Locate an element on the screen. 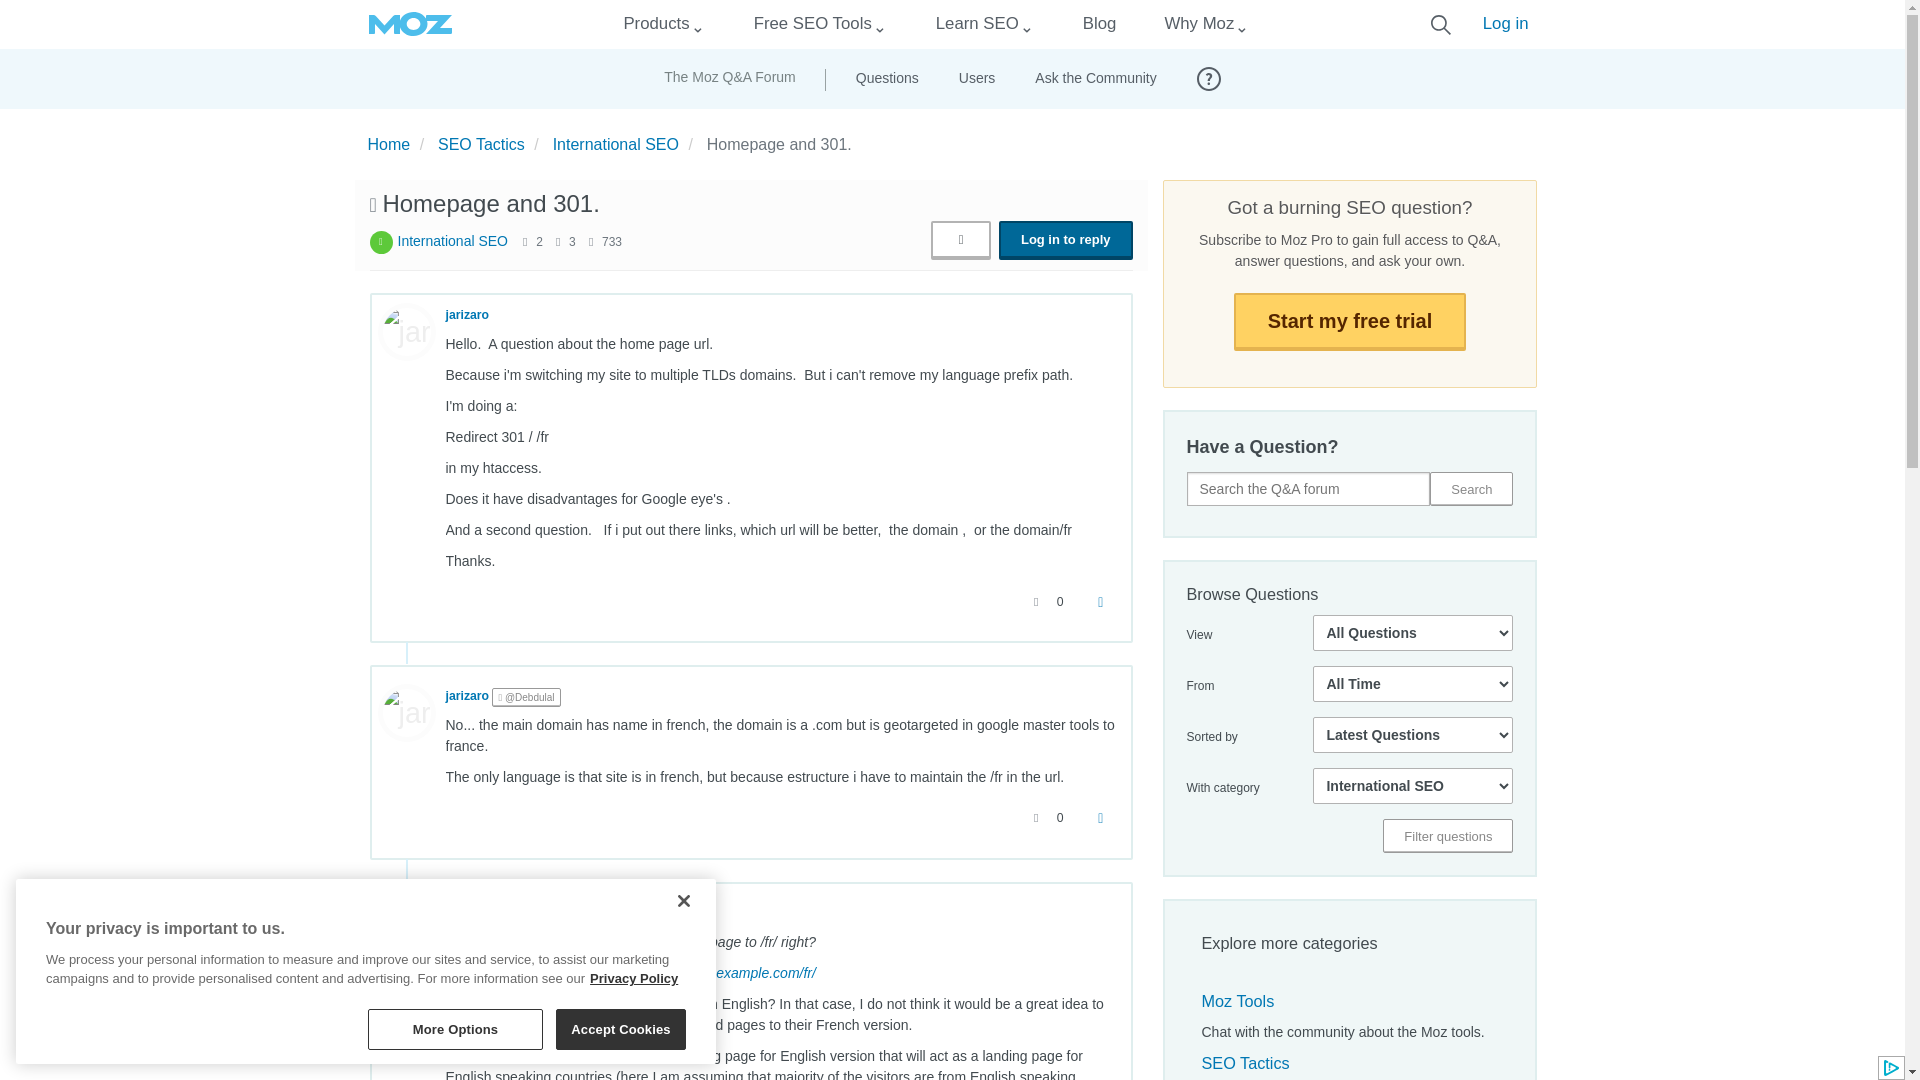 The width and height of the screenshot is (1920, 1080). Products is located at coordinates (656, 24).